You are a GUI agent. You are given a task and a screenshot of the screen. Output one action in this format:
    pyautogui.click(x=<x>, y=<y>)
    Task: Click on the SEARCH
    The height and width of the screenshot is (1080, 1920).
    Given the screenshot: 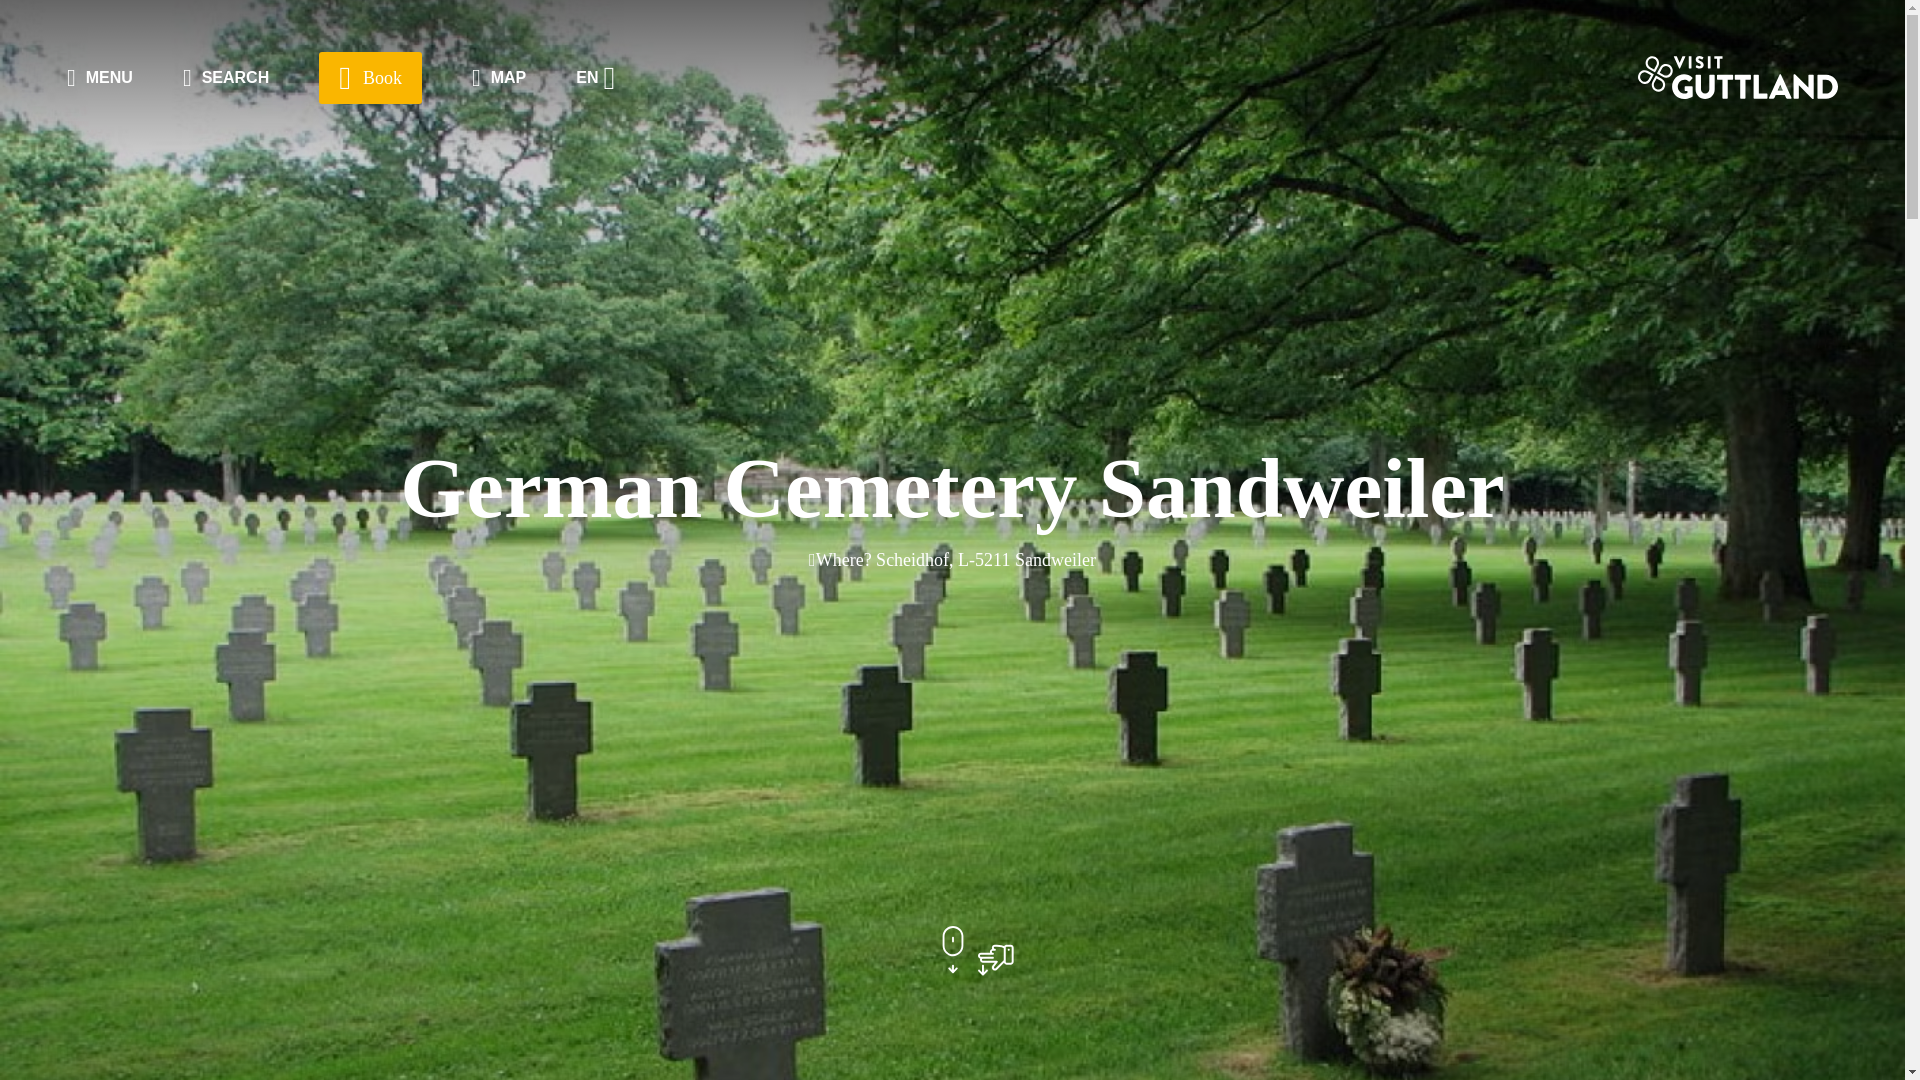 What is the action you would take?
    pyautogui.click(x=225, y=78)
    